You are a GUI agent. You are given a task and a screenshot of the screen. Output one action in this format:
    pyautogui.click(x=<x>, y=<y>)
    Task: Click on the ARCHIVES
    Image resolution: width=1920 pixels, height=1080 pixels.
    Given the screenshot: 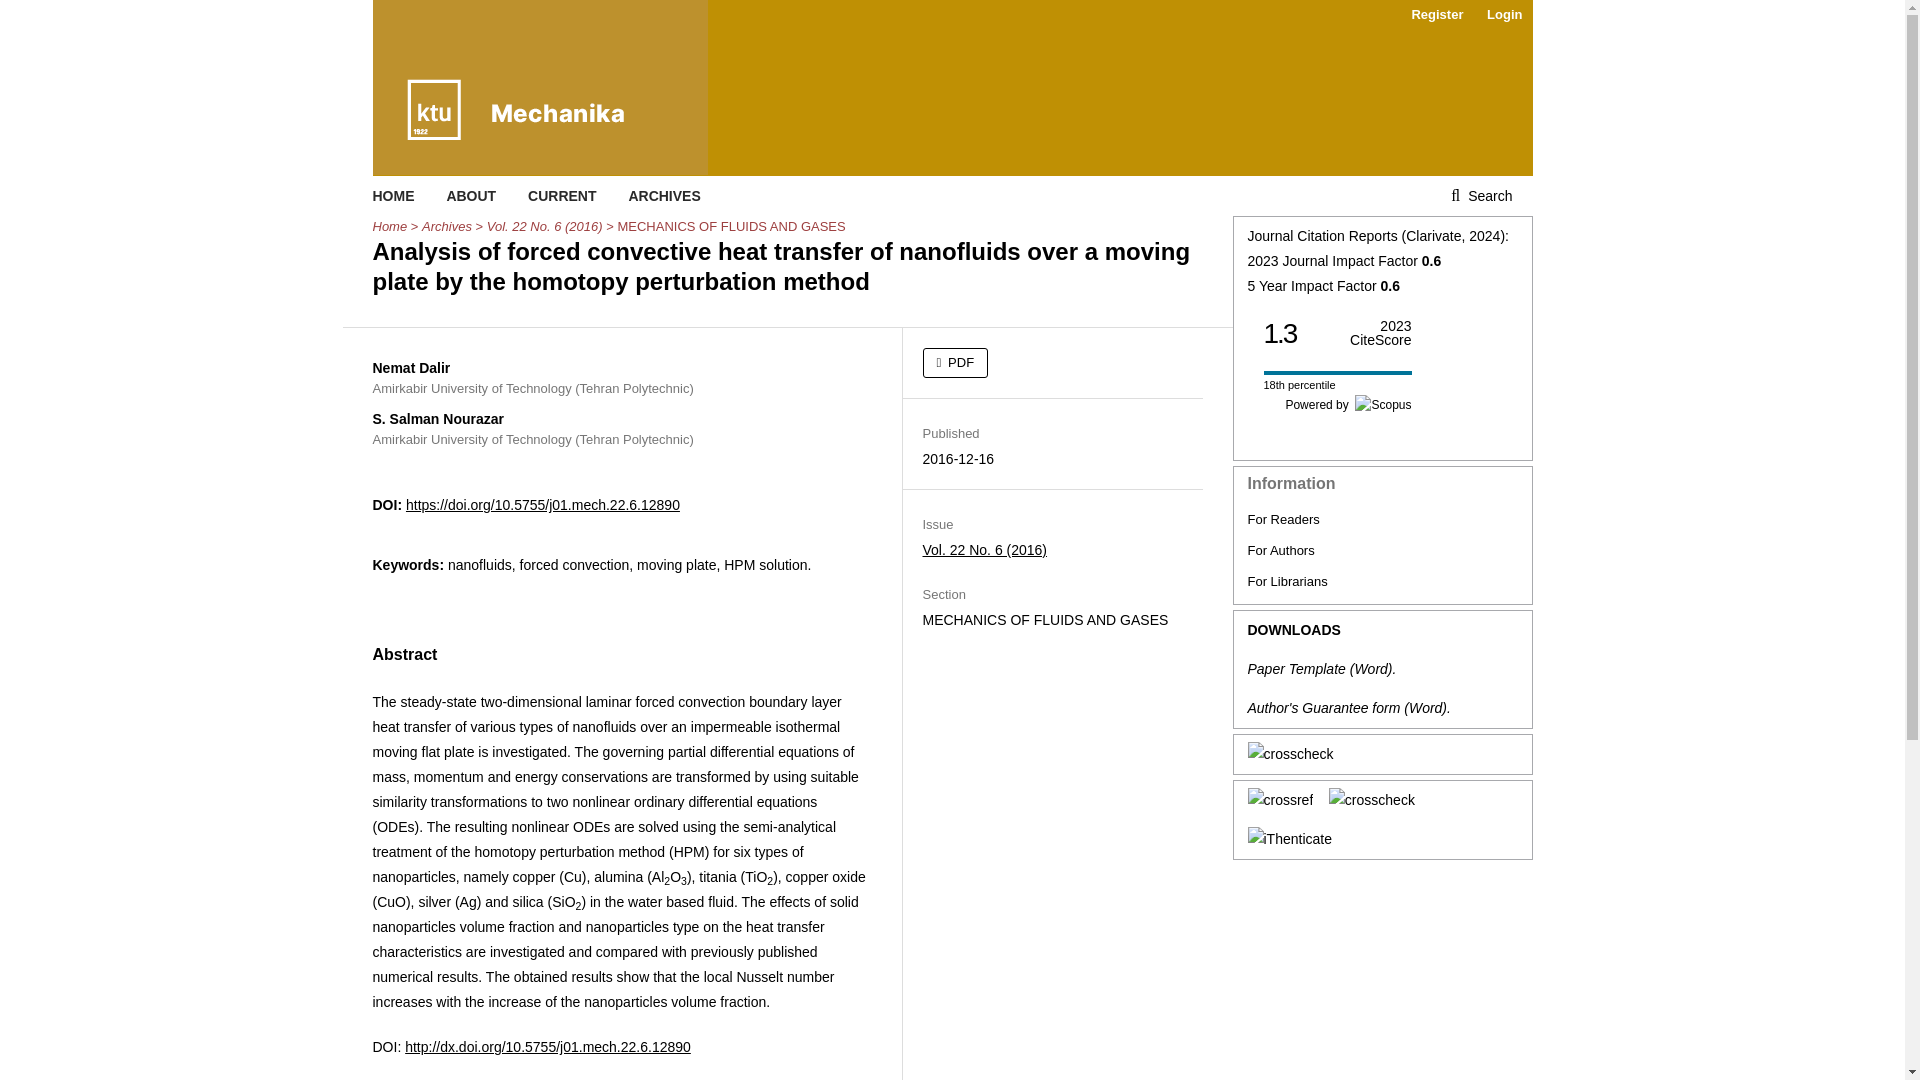 What is the action you would take?
    pyautogui.click(x=664, y=196)
    